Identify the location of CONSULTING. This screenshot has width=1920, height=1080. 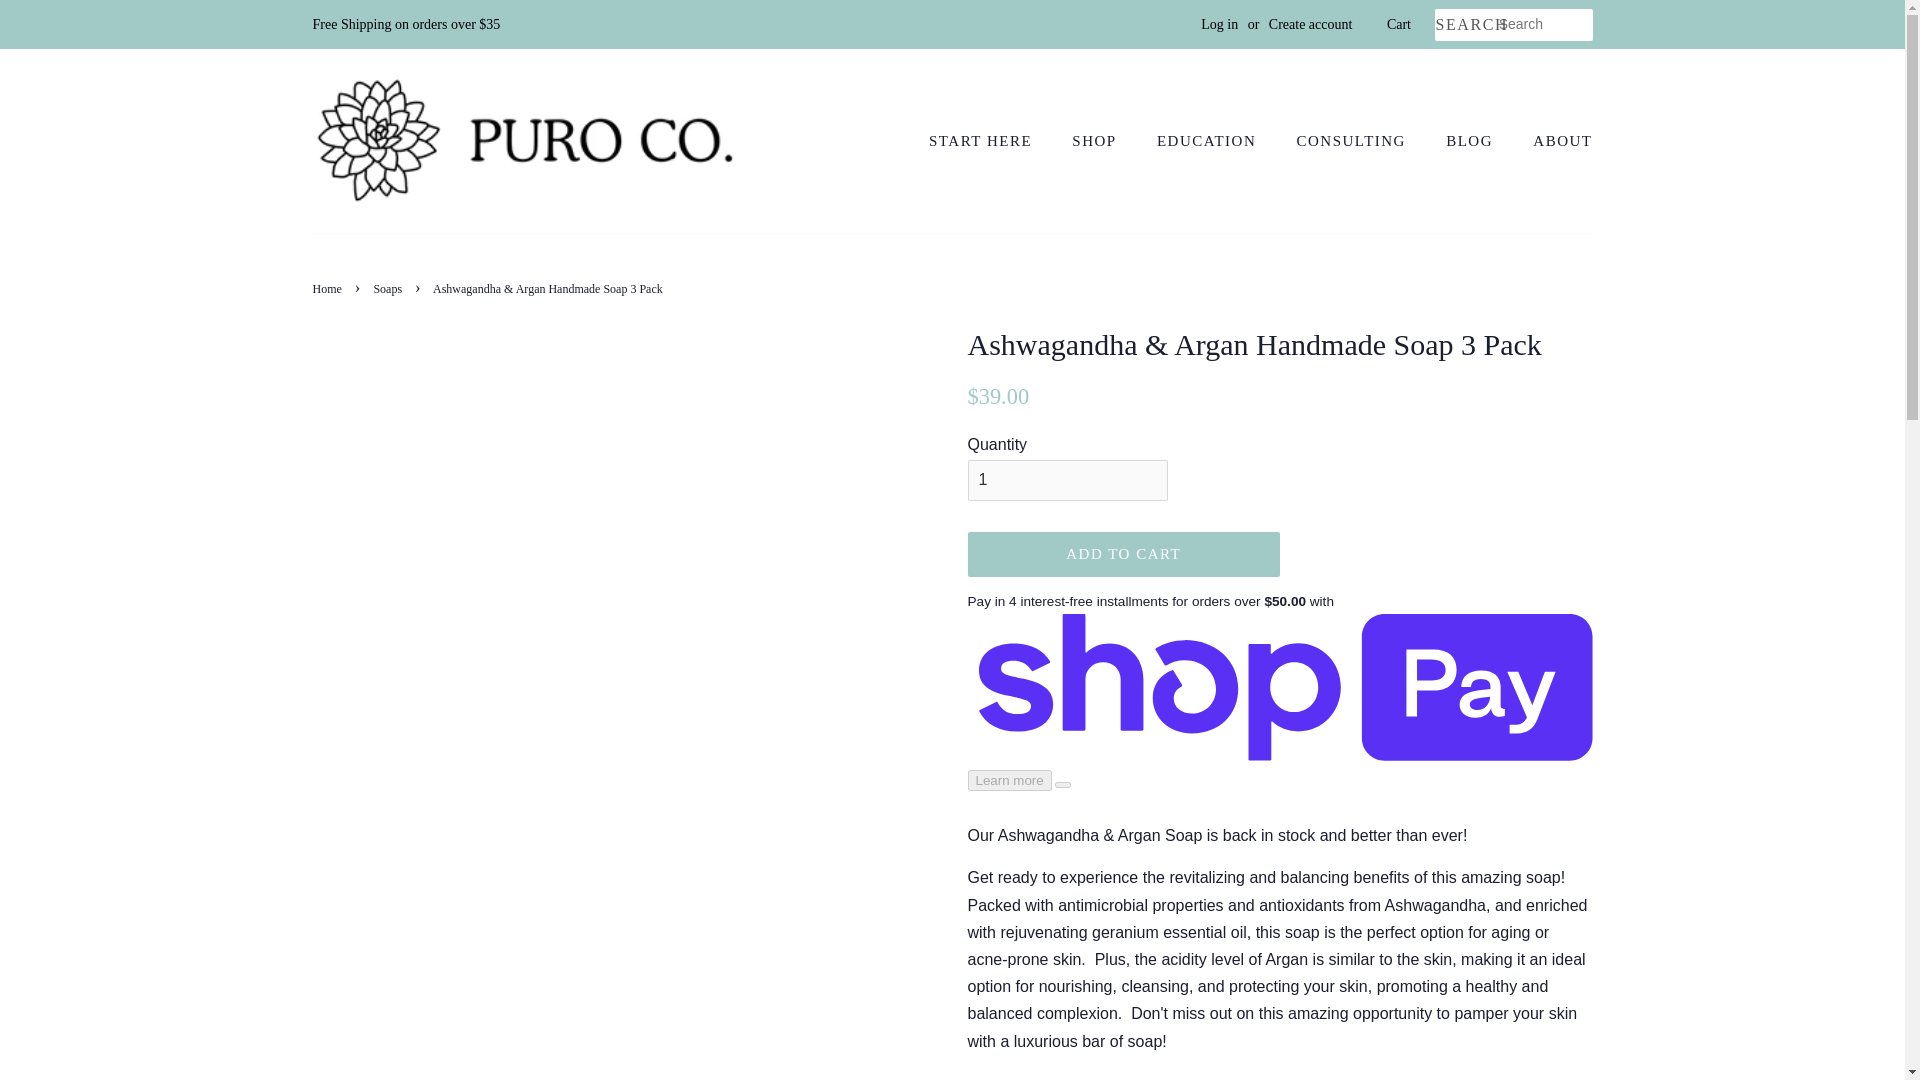
(1354, 142).